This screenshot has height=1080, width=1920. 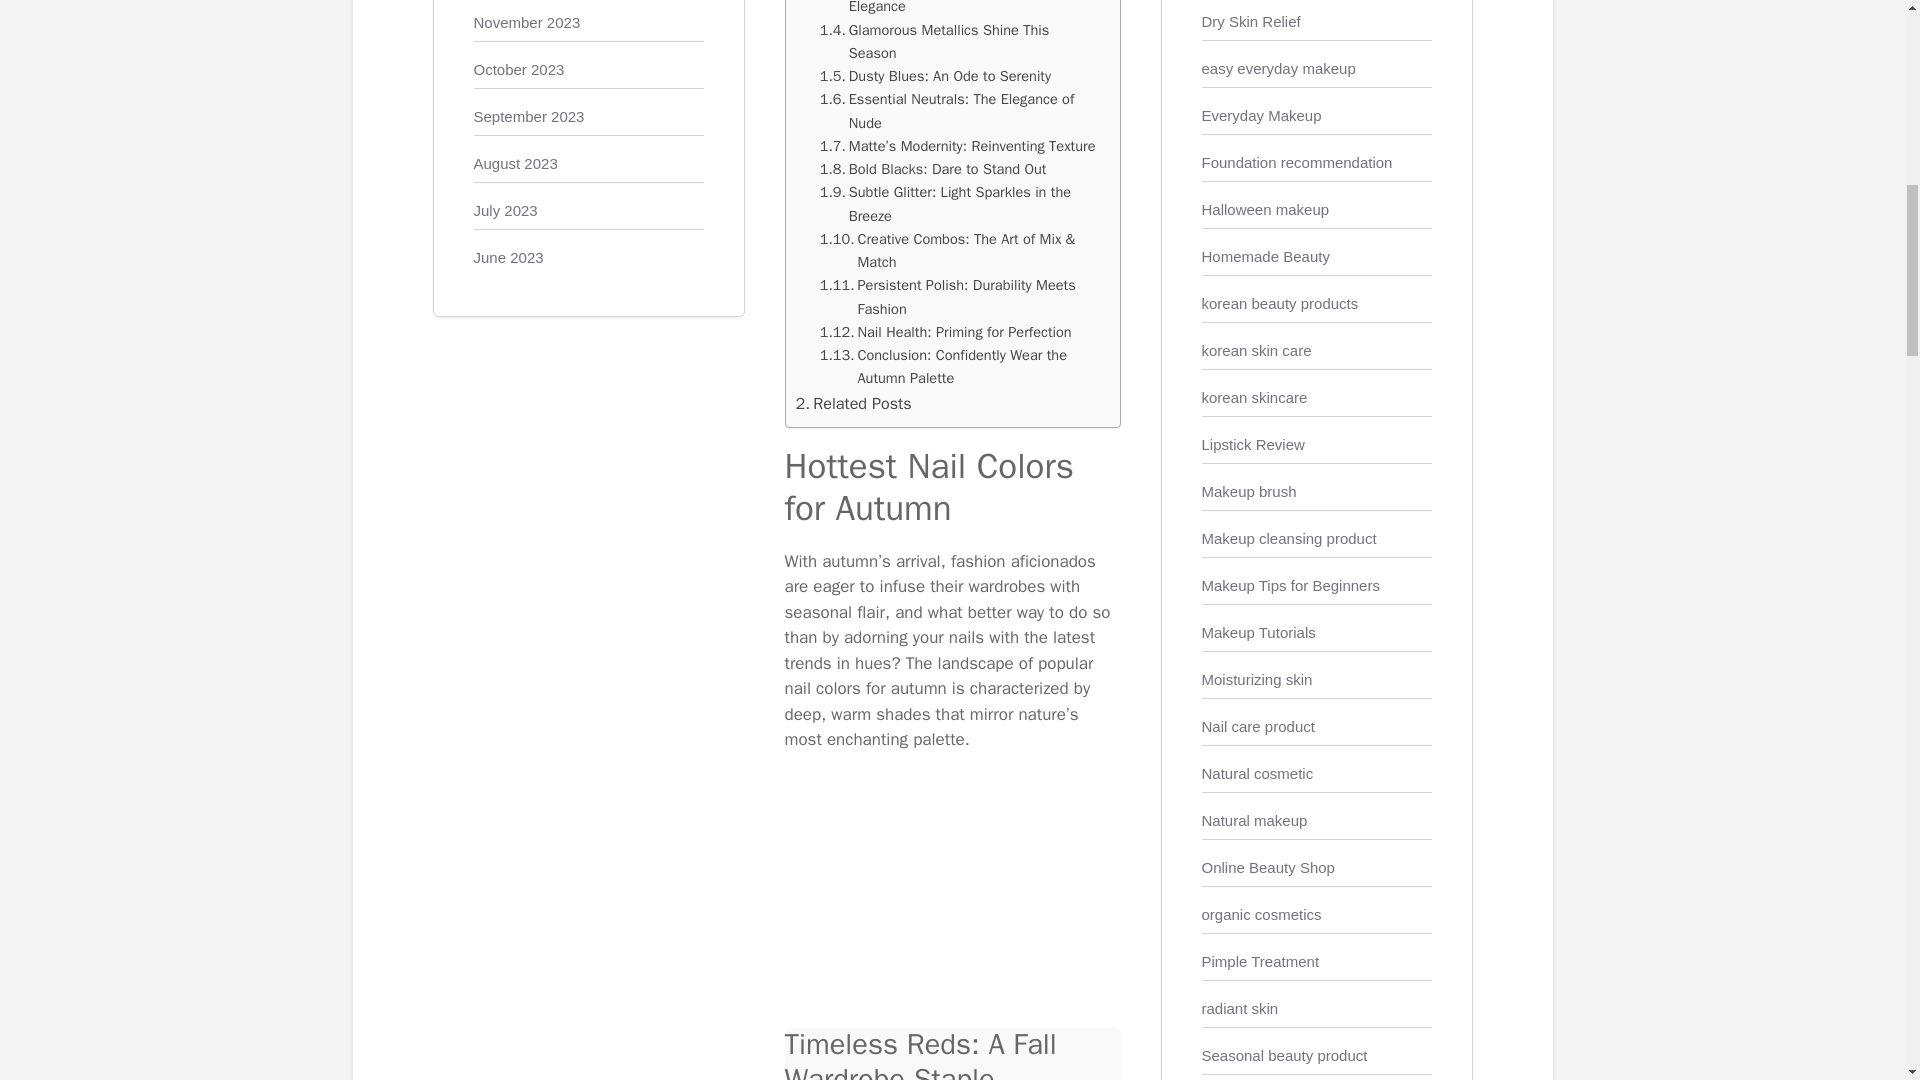 I want to click on Conclusion: Confidently Wear the Autumn Palette, so click(x=960, y=367).